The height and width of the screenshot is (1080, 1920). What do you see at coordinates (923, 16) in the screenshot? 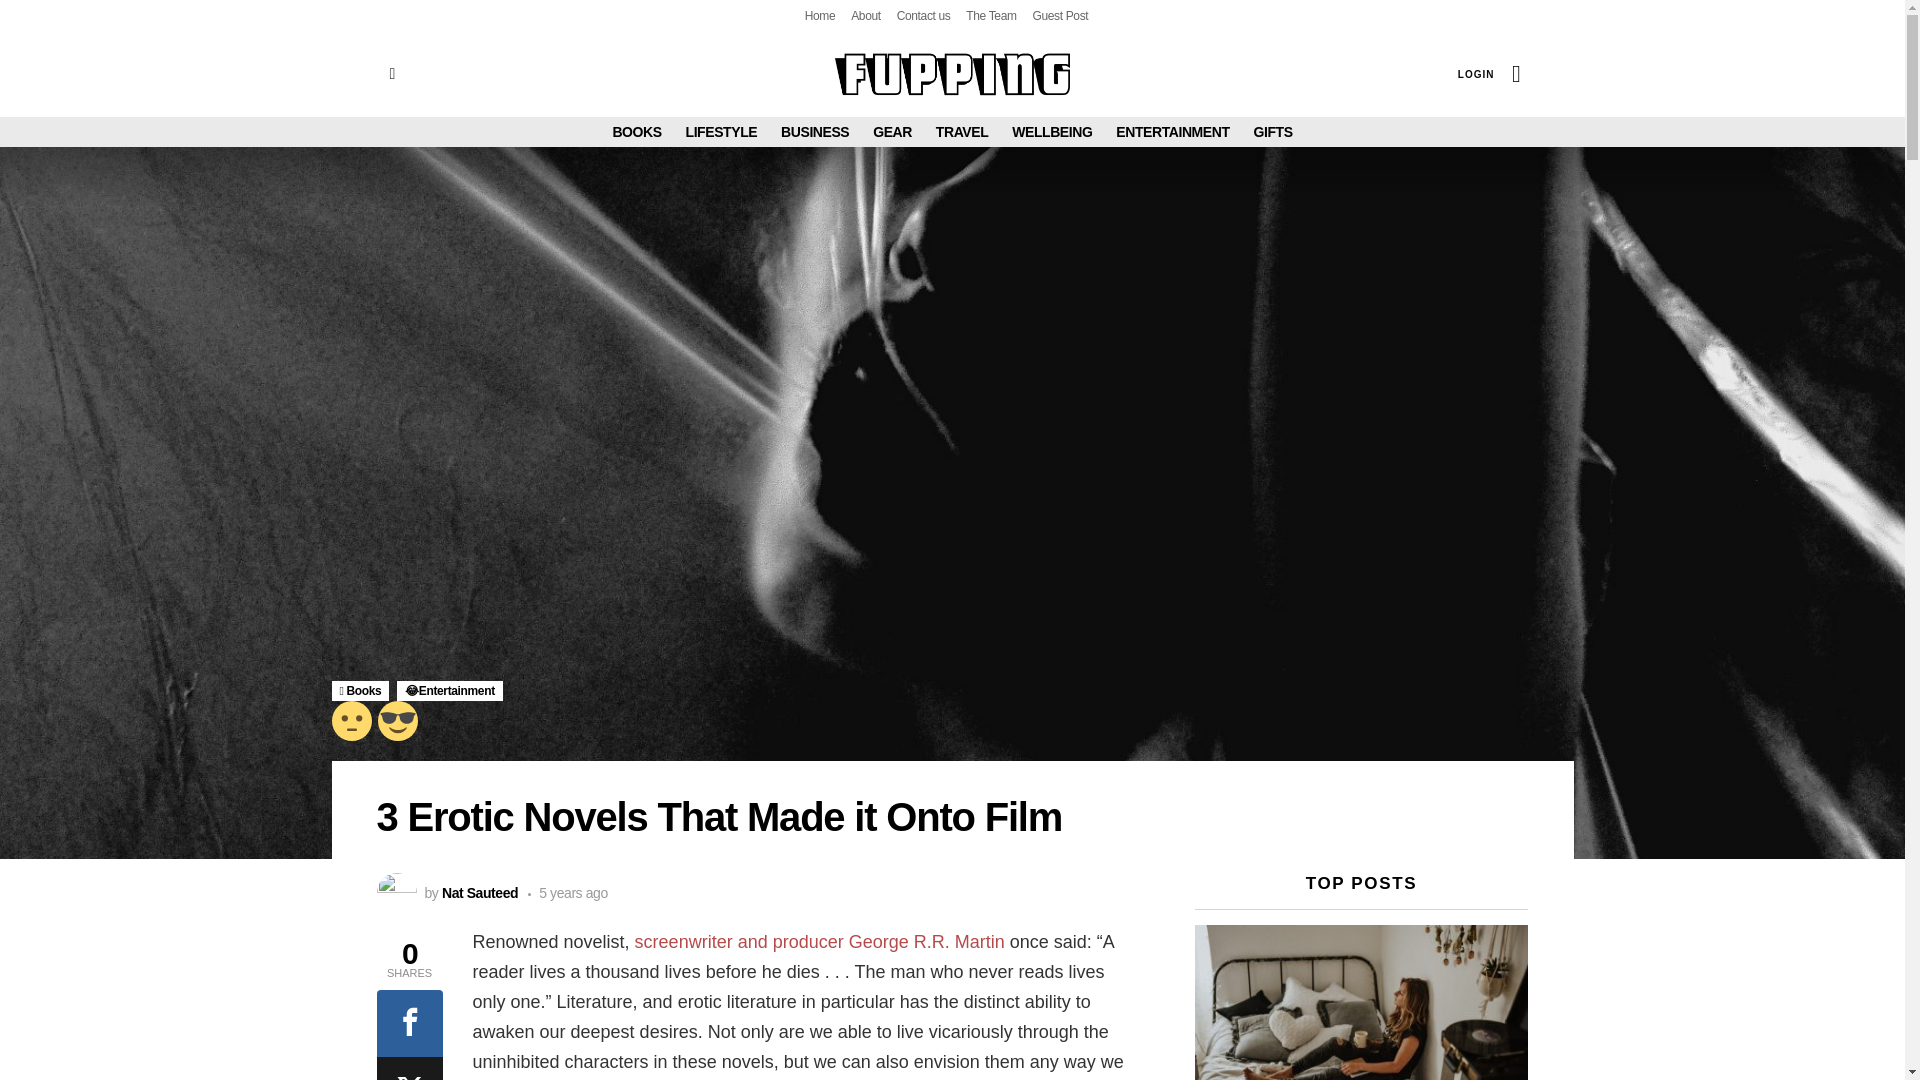
I see `Contact us` at bounding box center [923, 16].